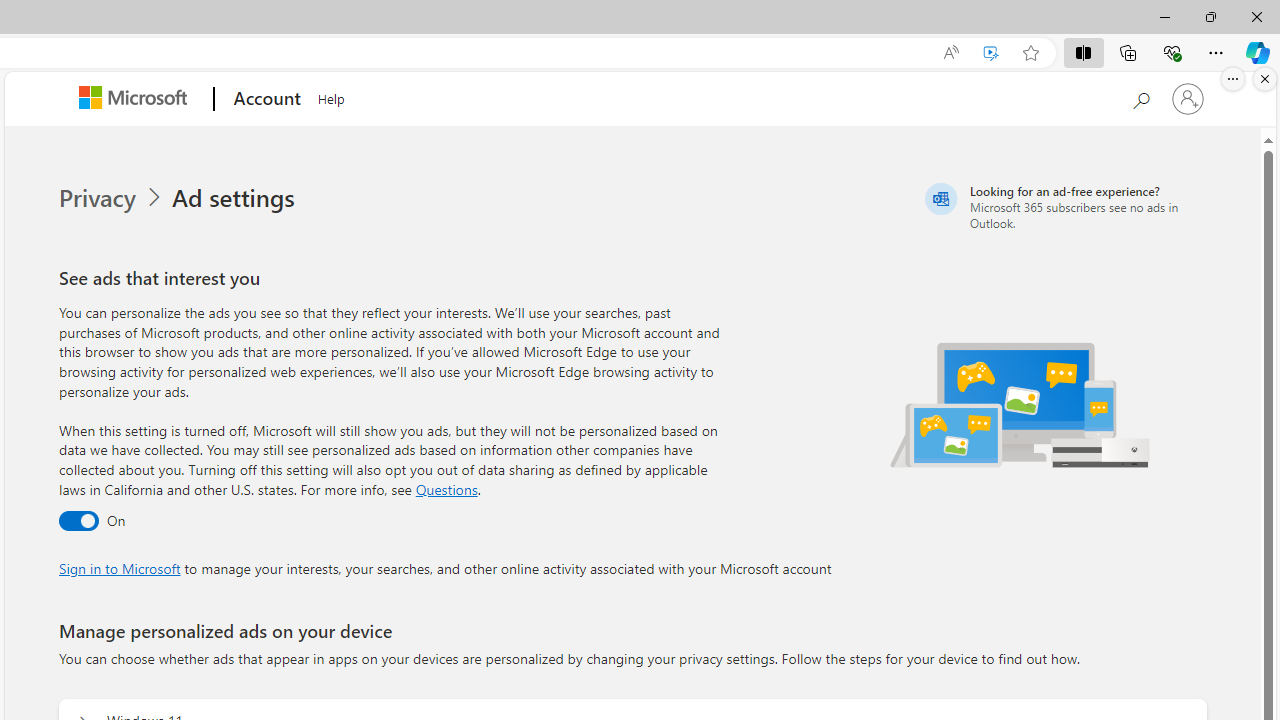  Describe the element at coordinates (98, 198) in the screenshot. I see `Privacy` at that location.